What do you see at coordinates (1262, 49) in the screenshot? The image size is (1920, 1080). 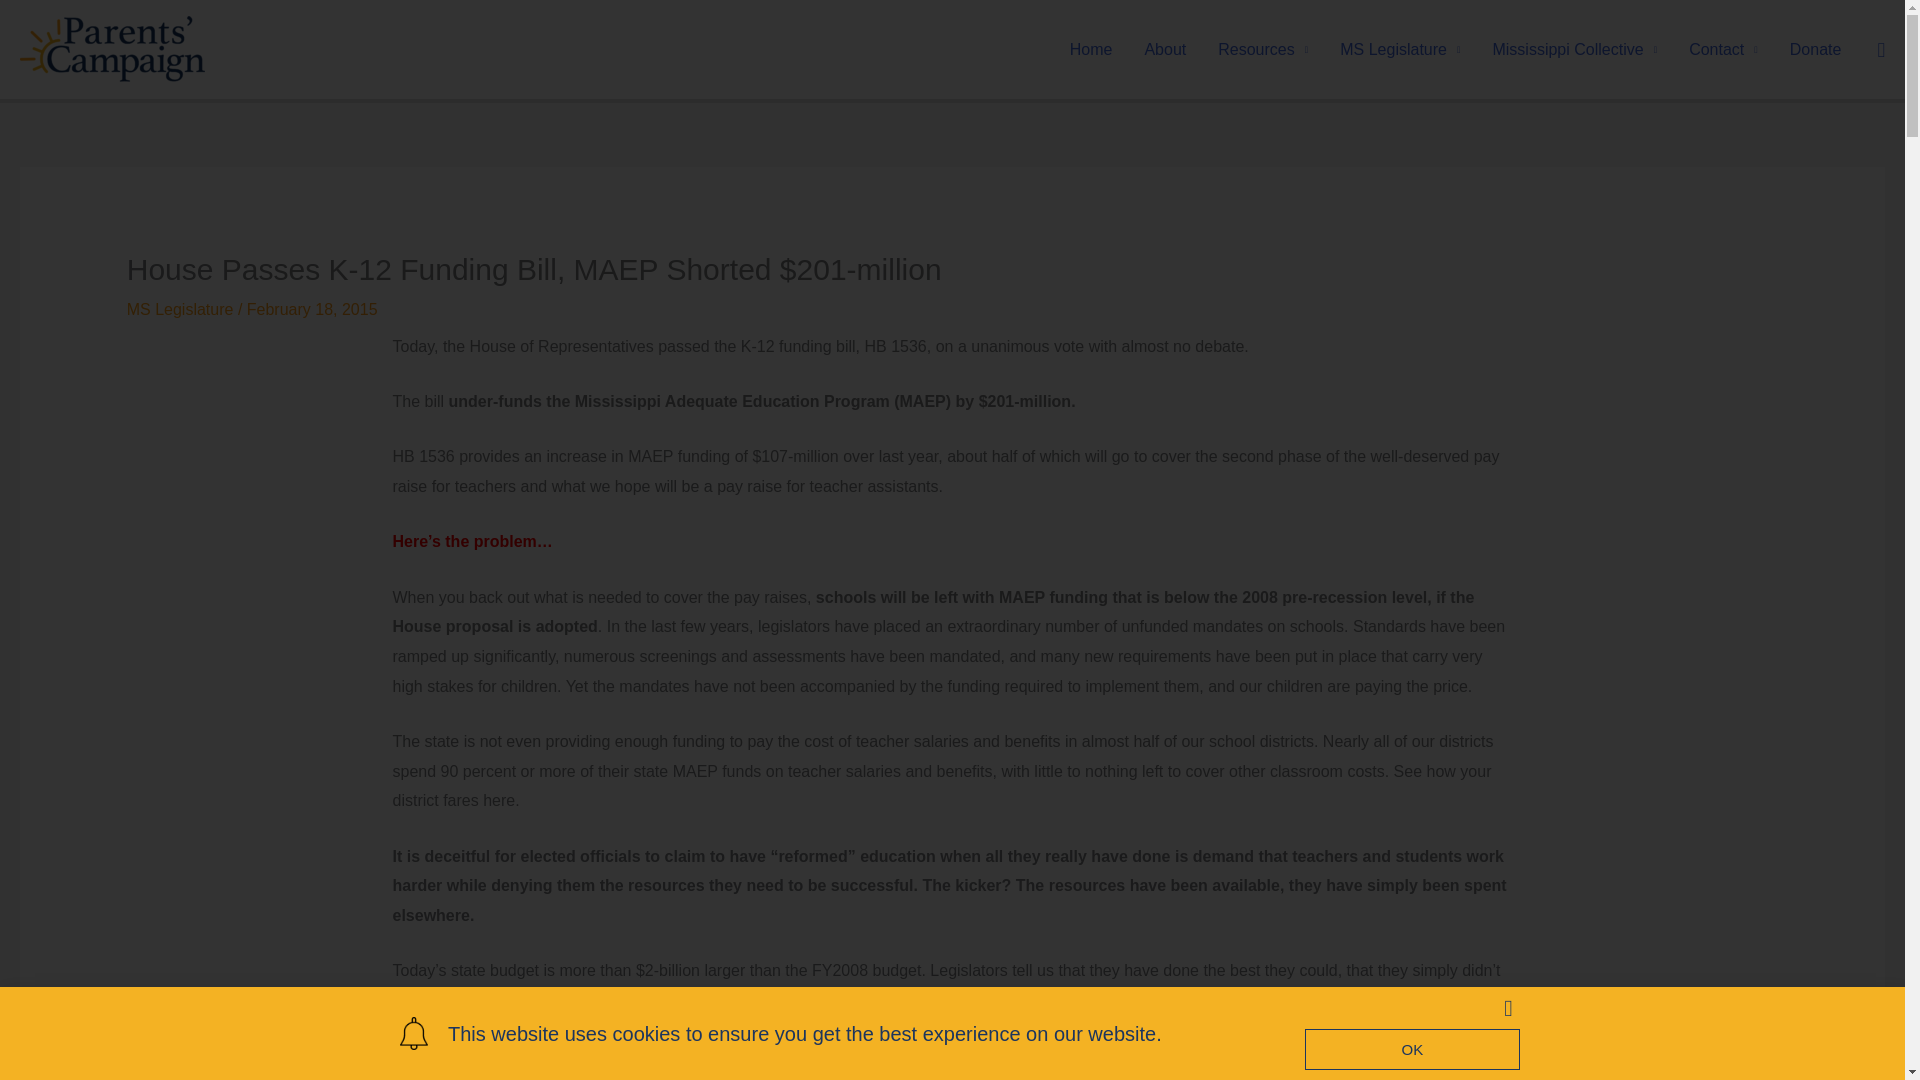 I see `Resources` at bounding box center [1262, 49].